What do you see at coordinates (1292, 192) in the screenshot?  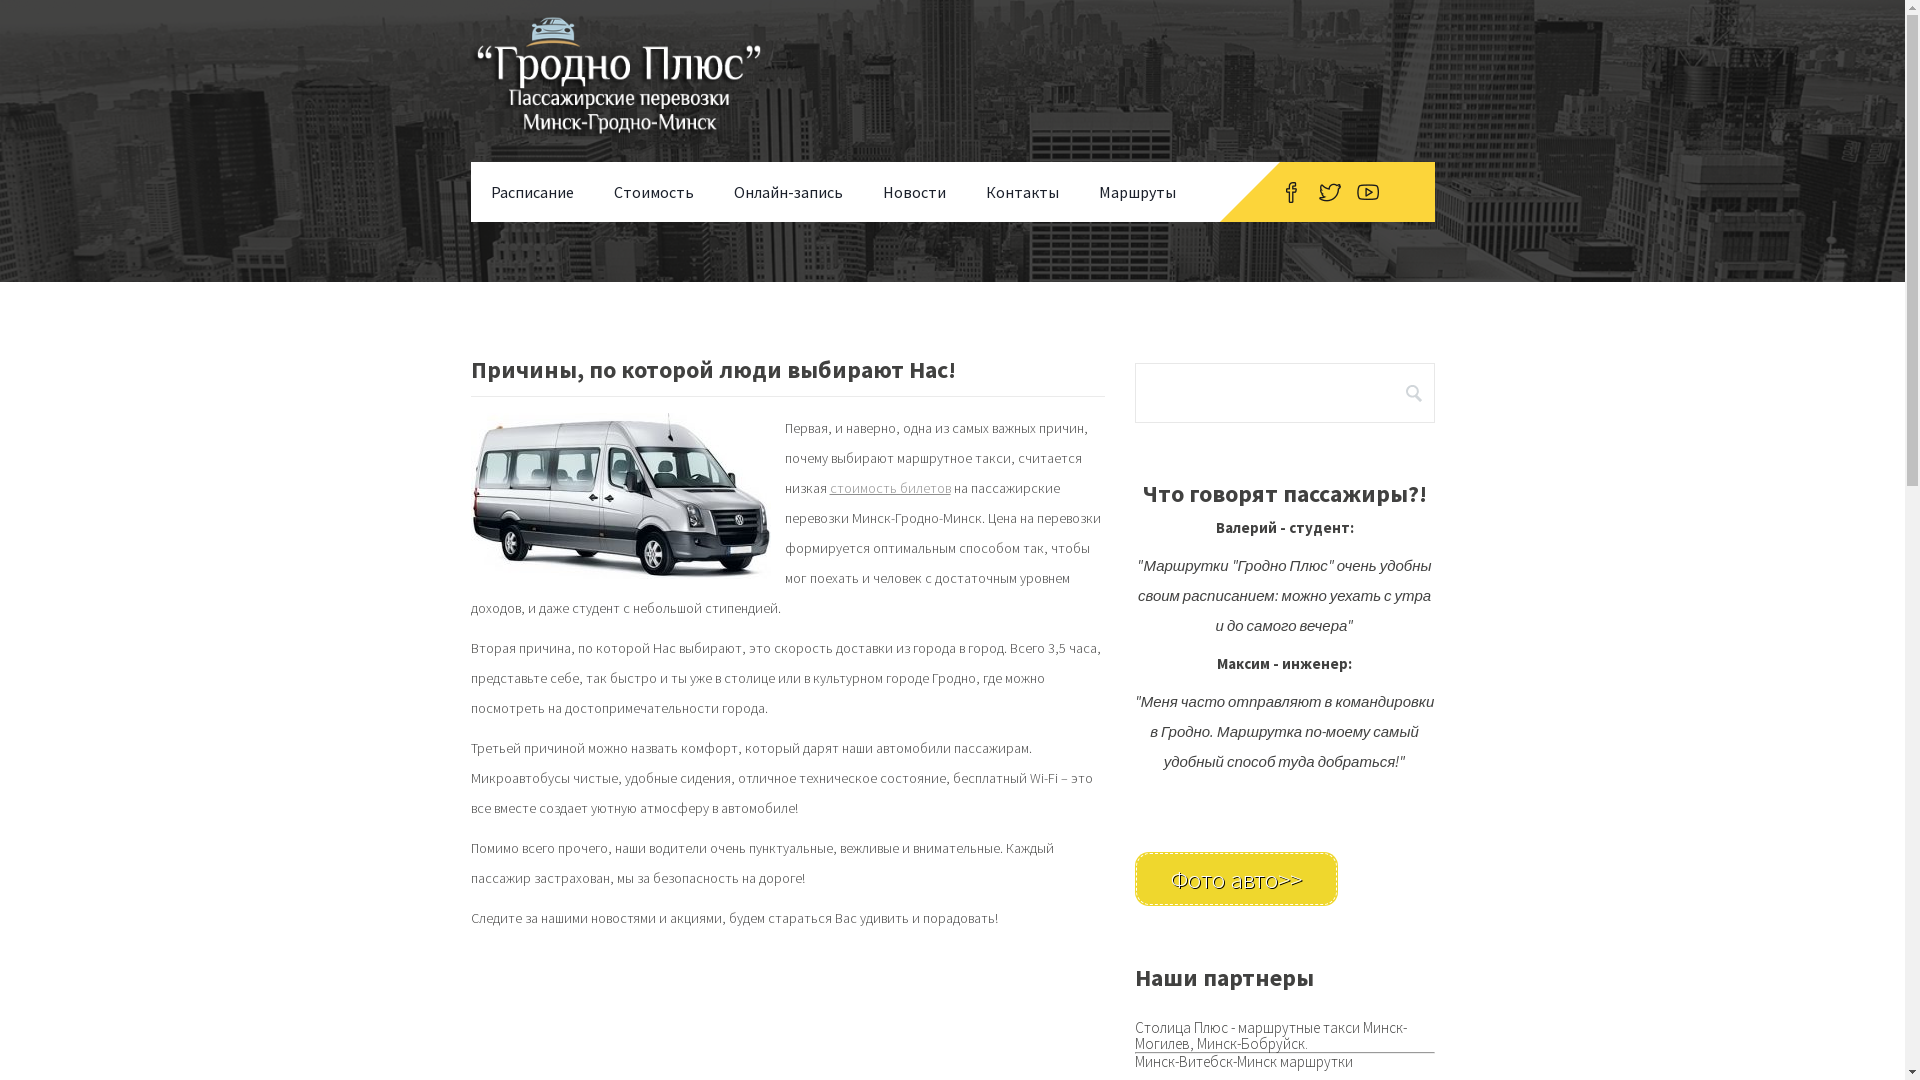 I see `Facebook` at bounding box center [1292, 192].